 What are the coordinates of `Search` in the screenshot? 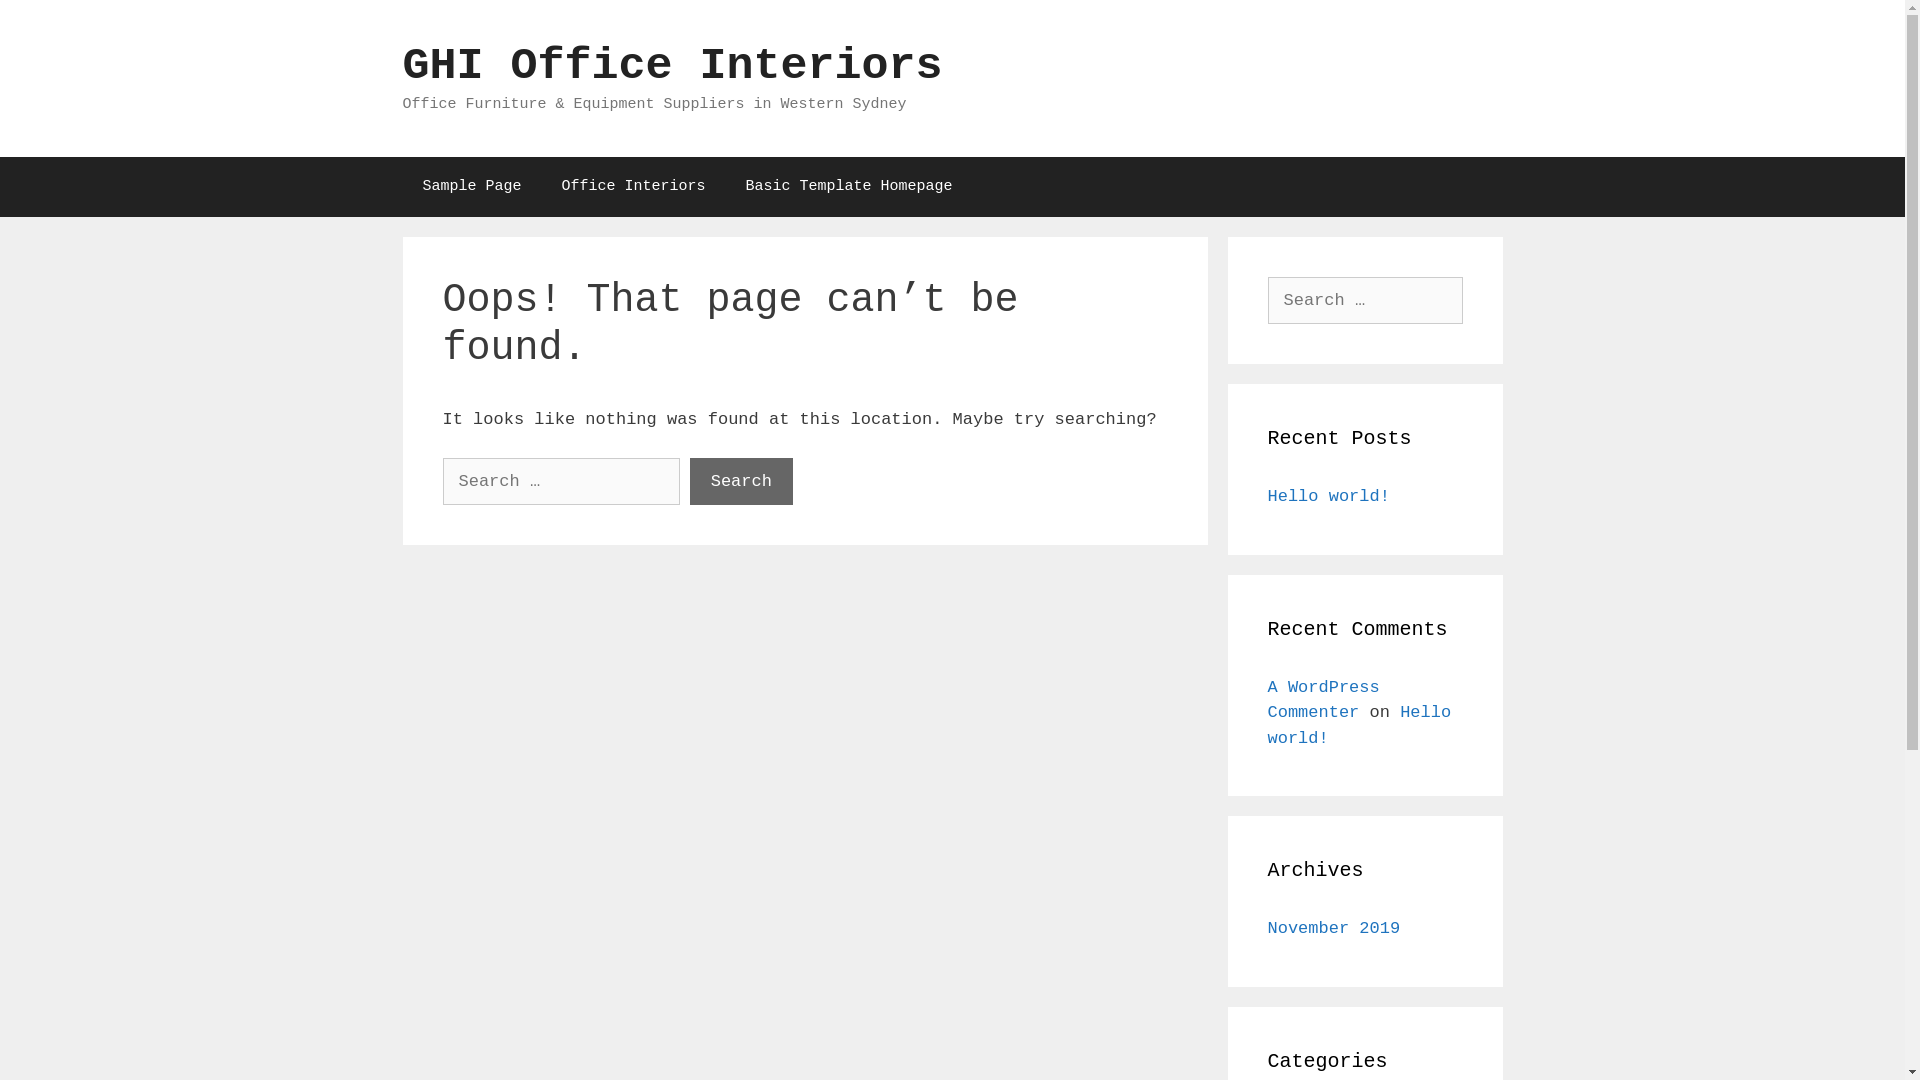 It's located at (52, 24).